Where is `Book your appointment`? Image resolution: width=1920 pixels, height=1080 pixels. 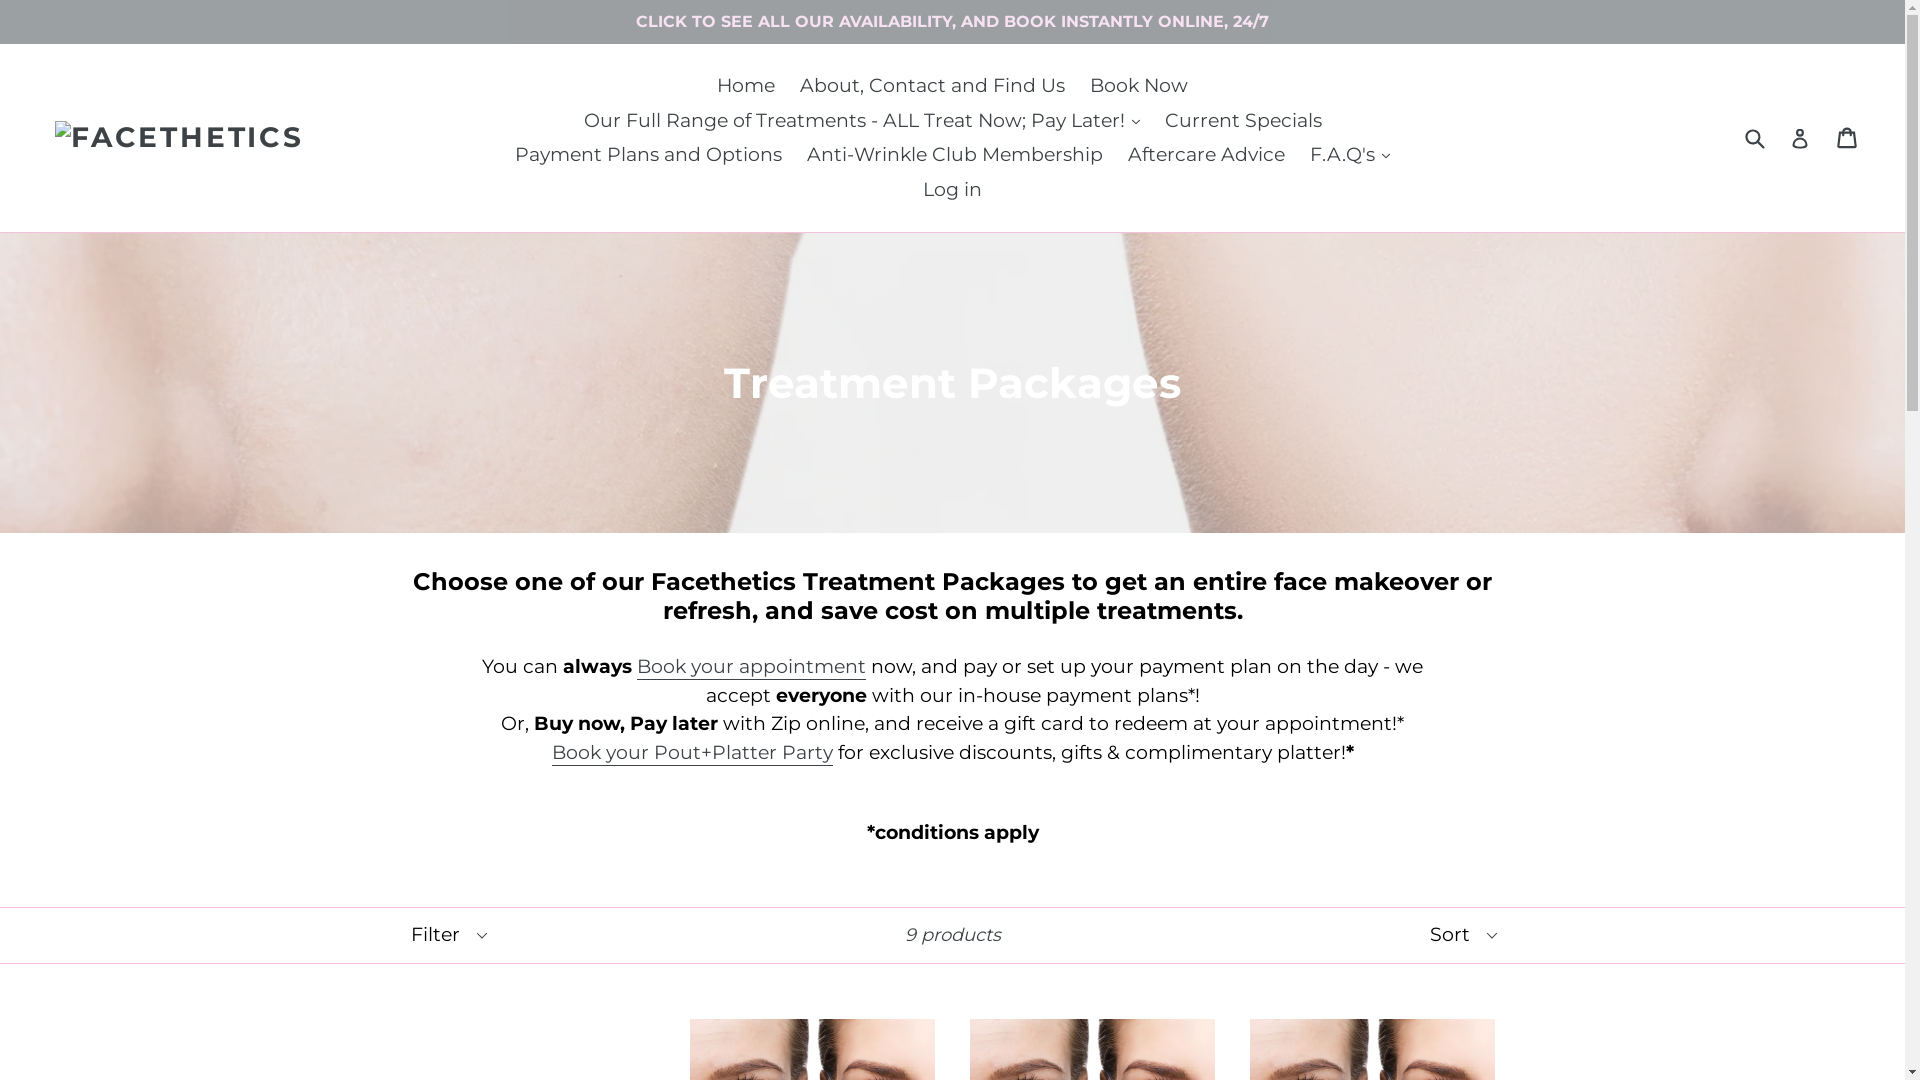
Book your appointment is located at coordinates (752, 668).